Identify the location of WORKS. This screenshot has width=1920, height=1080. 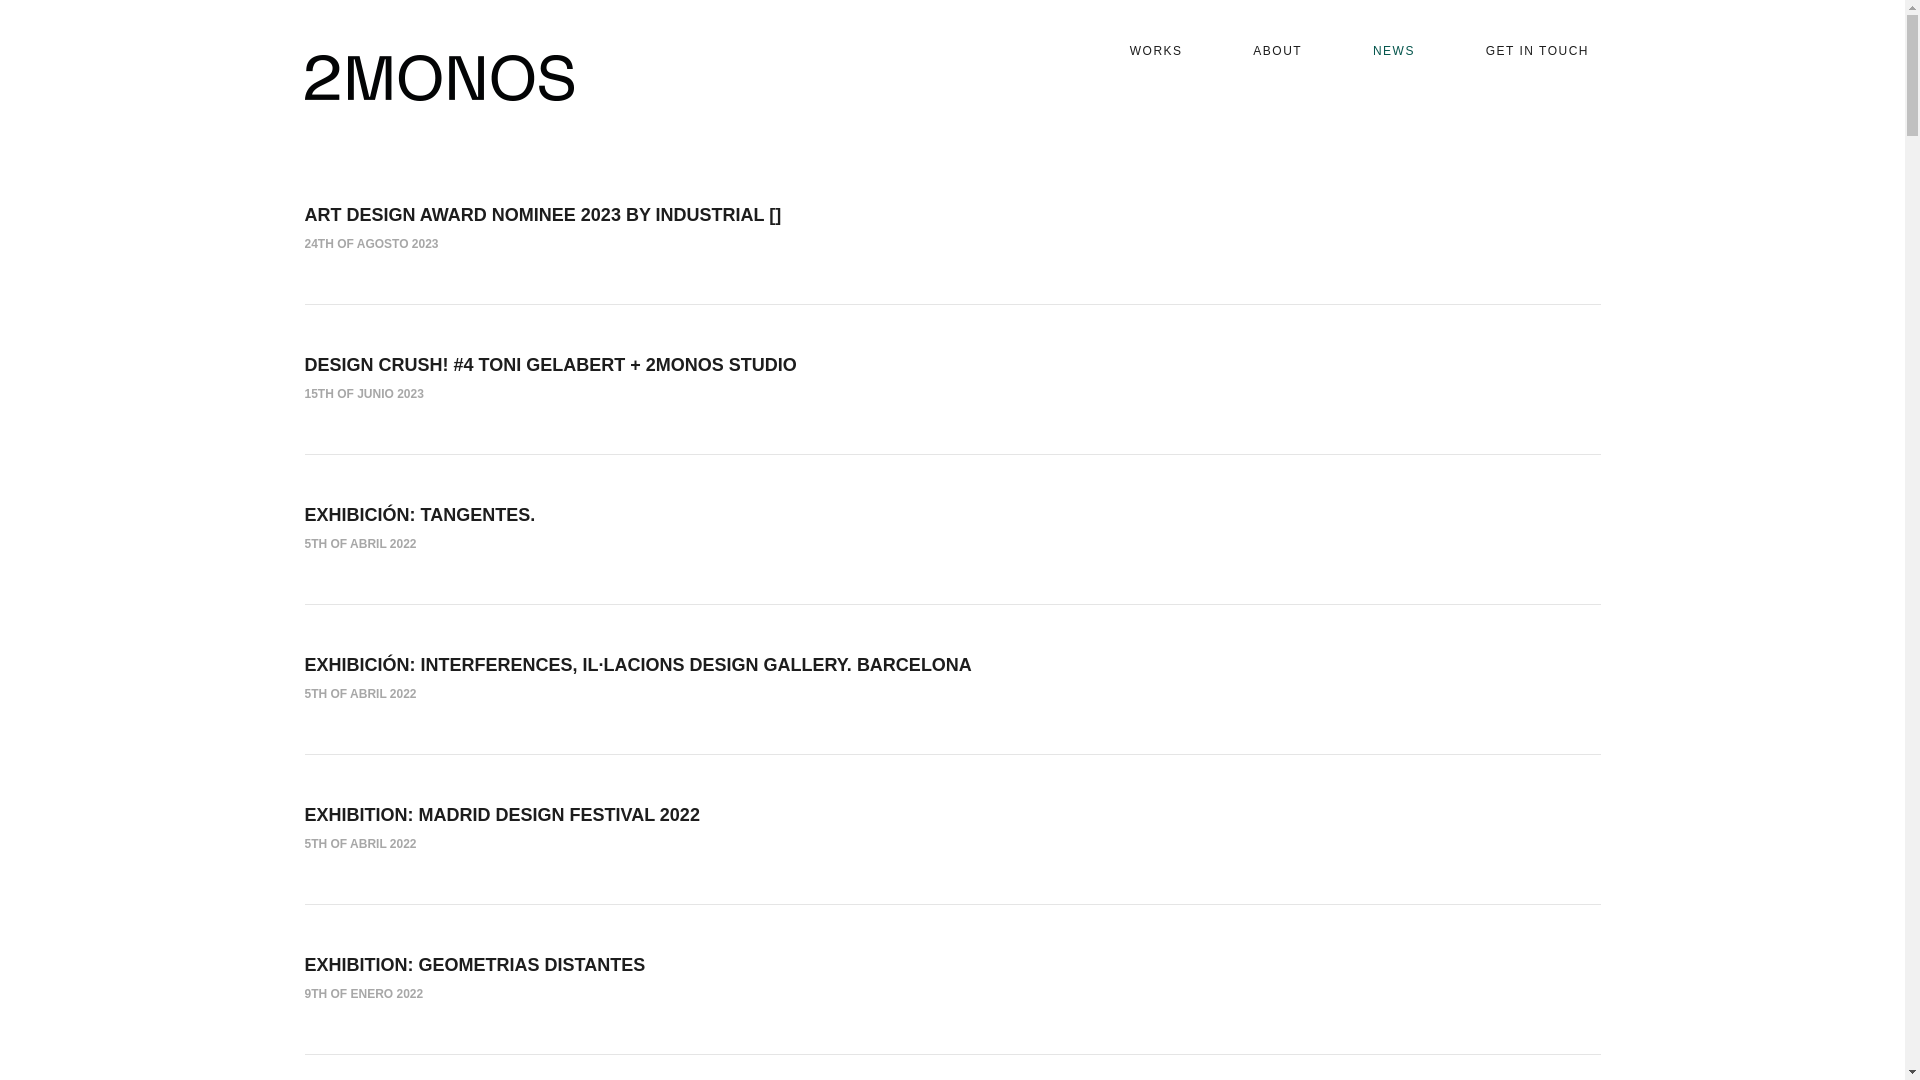
(1156, 52).